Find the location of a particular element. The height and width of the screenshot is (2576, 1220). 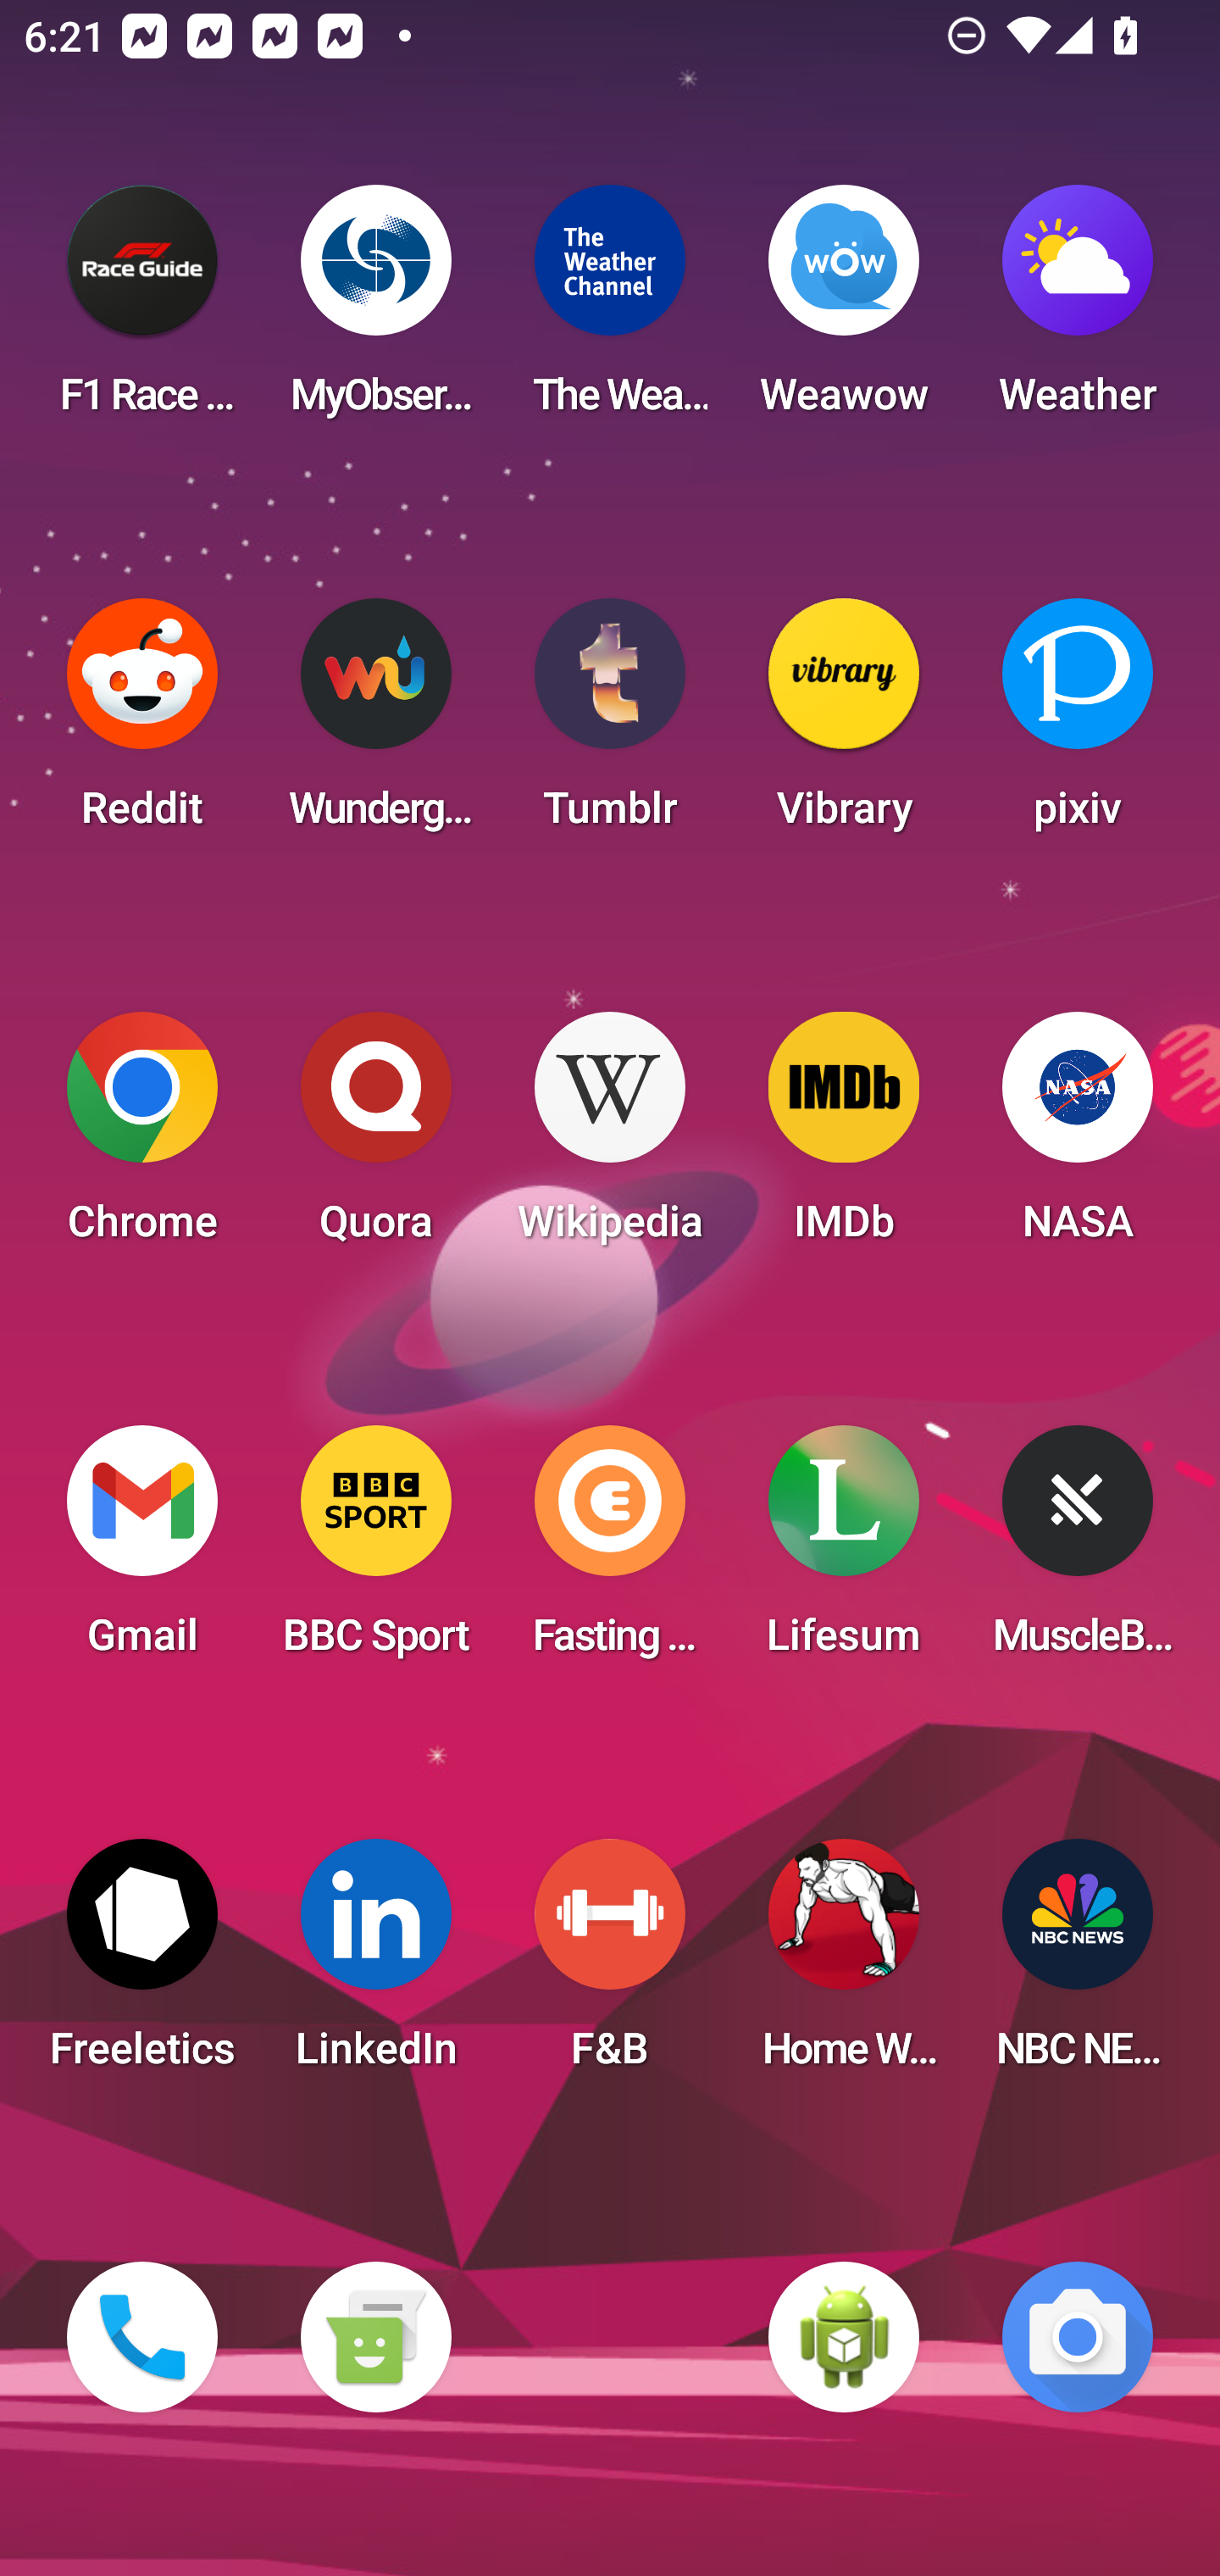

Phone is located at coordinates (142, 2337).